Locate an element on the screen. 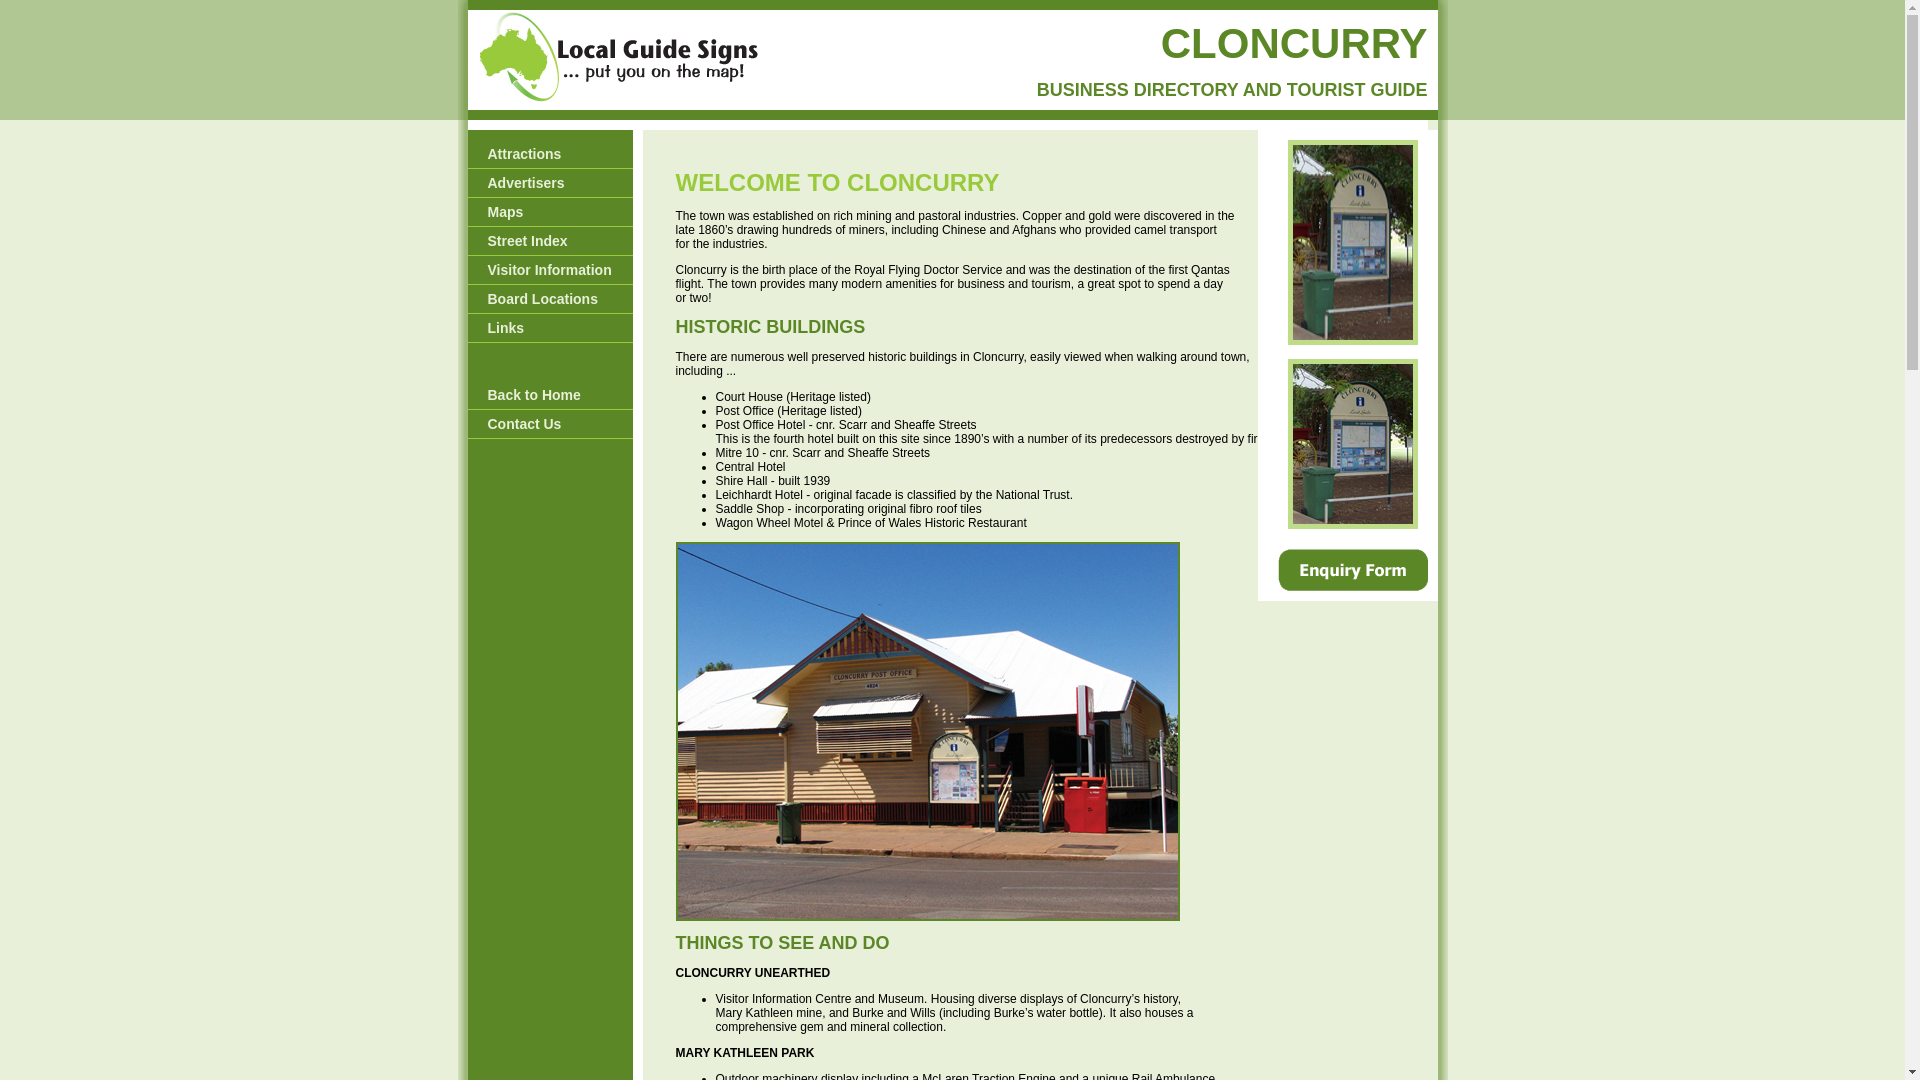 Image resolution: width=1920 pixels, height=1080 pixels. Street Index is located at coordinates (550, 242).